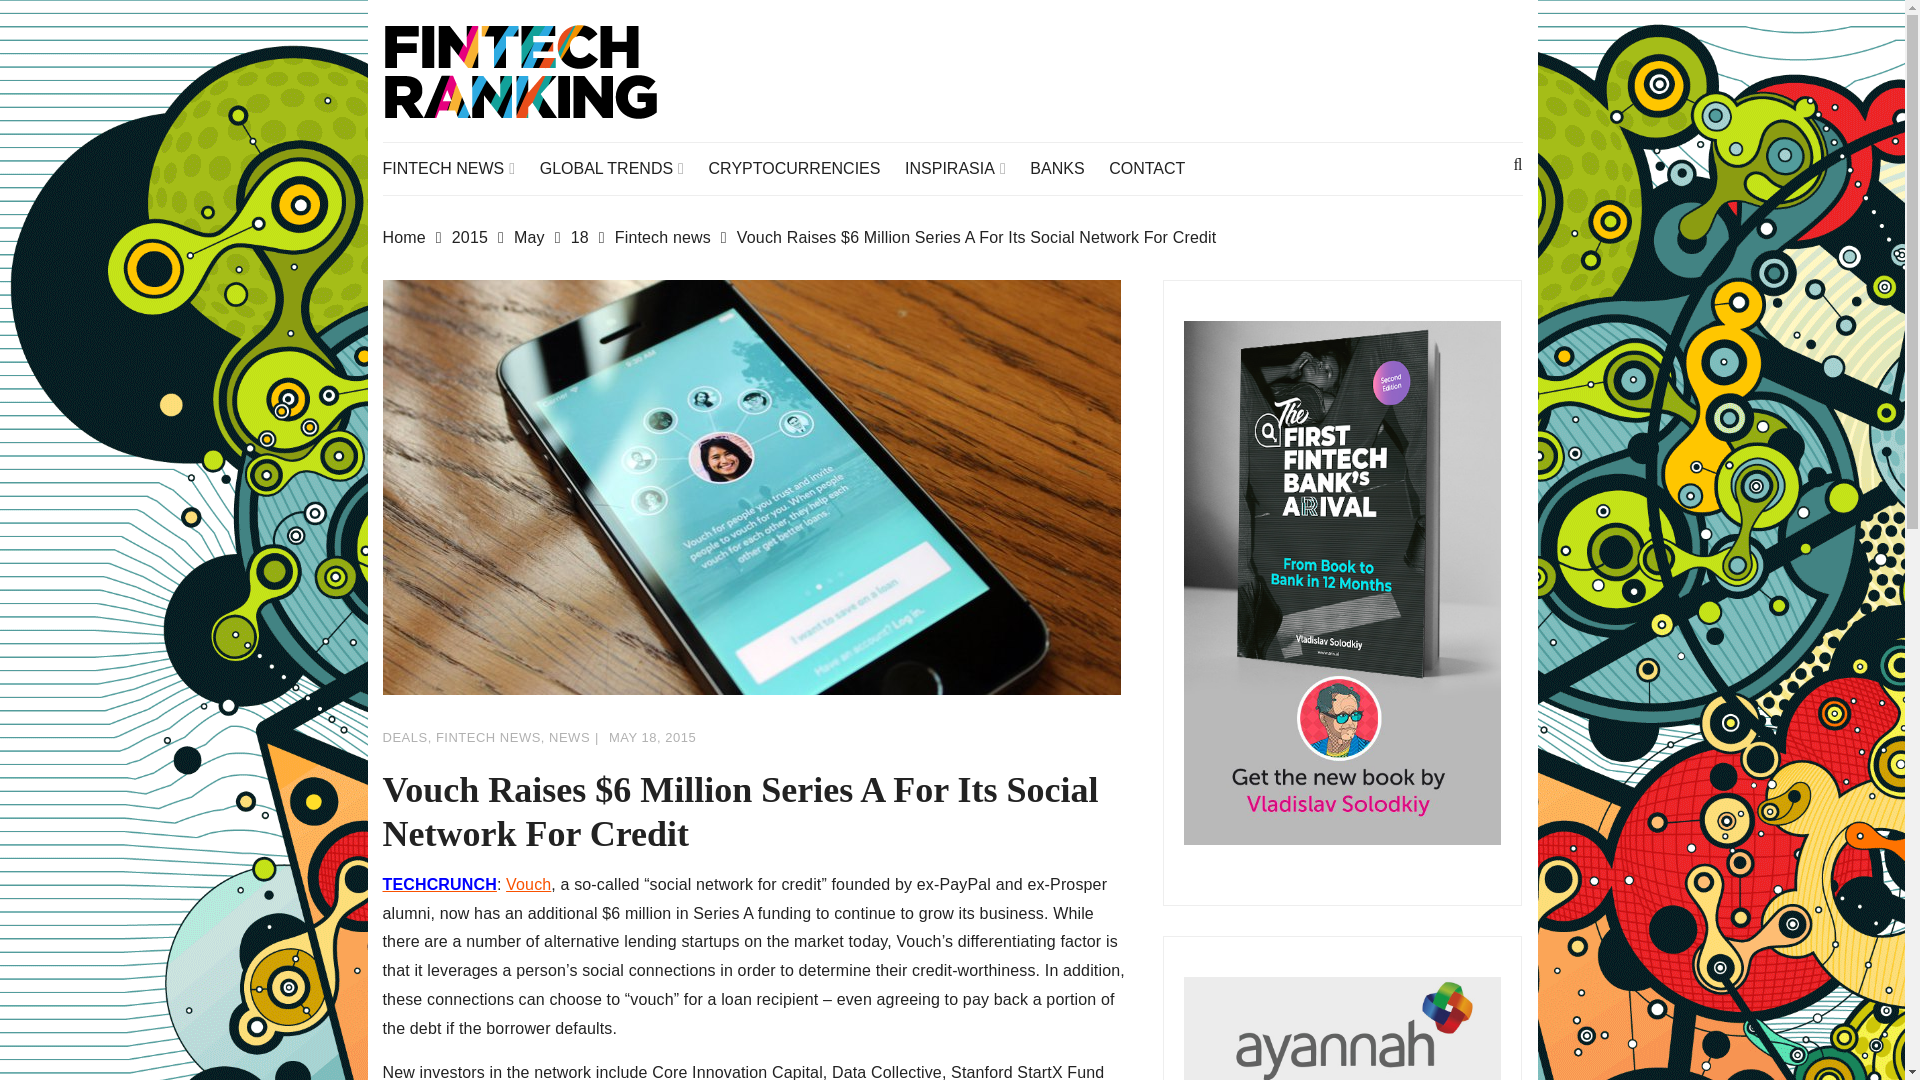 This screenshot has height=1080, width=1920. What do you see at coordinates (1157, 168) in the screenshot?
I see `CONTACT` at bounding box center [1157, 168].